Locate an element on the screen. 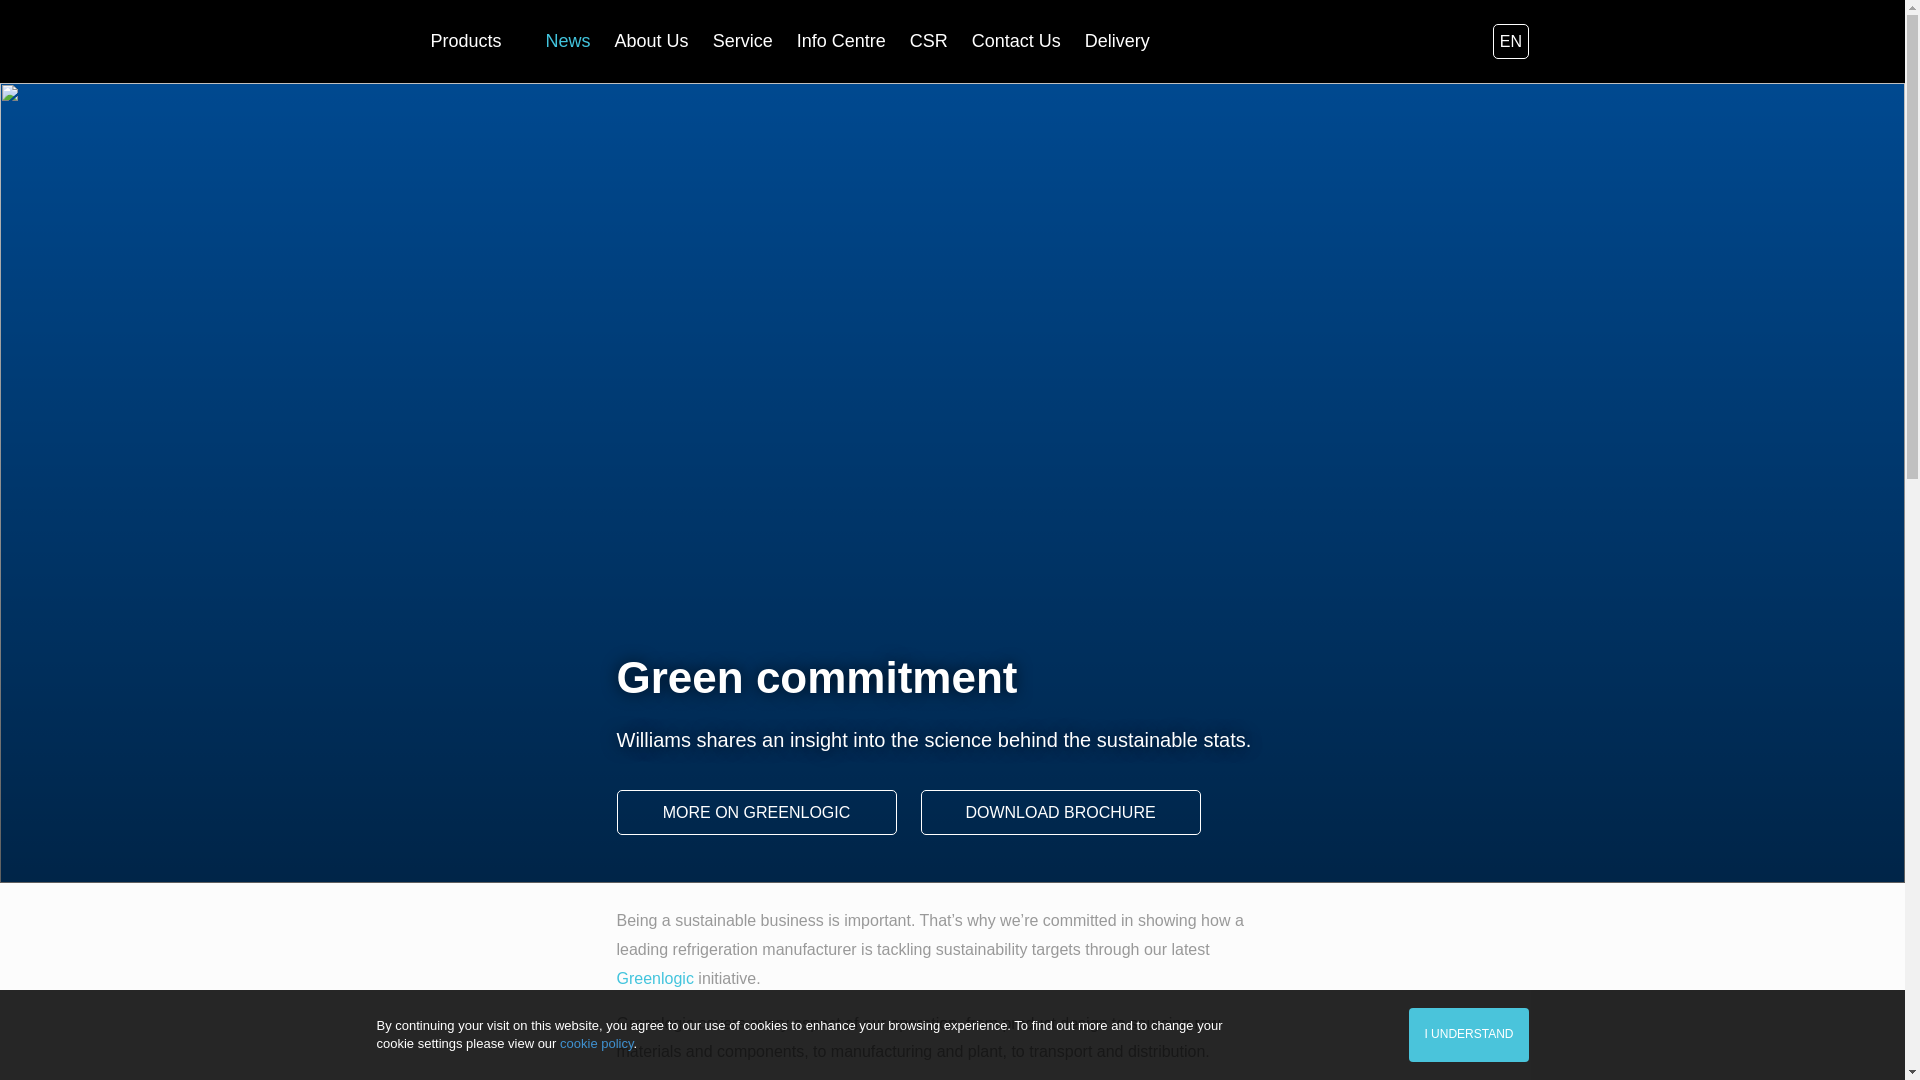 The height and width of the screenshot is (1080, 1920). cookie policy is located at coordinates (596, 1042).